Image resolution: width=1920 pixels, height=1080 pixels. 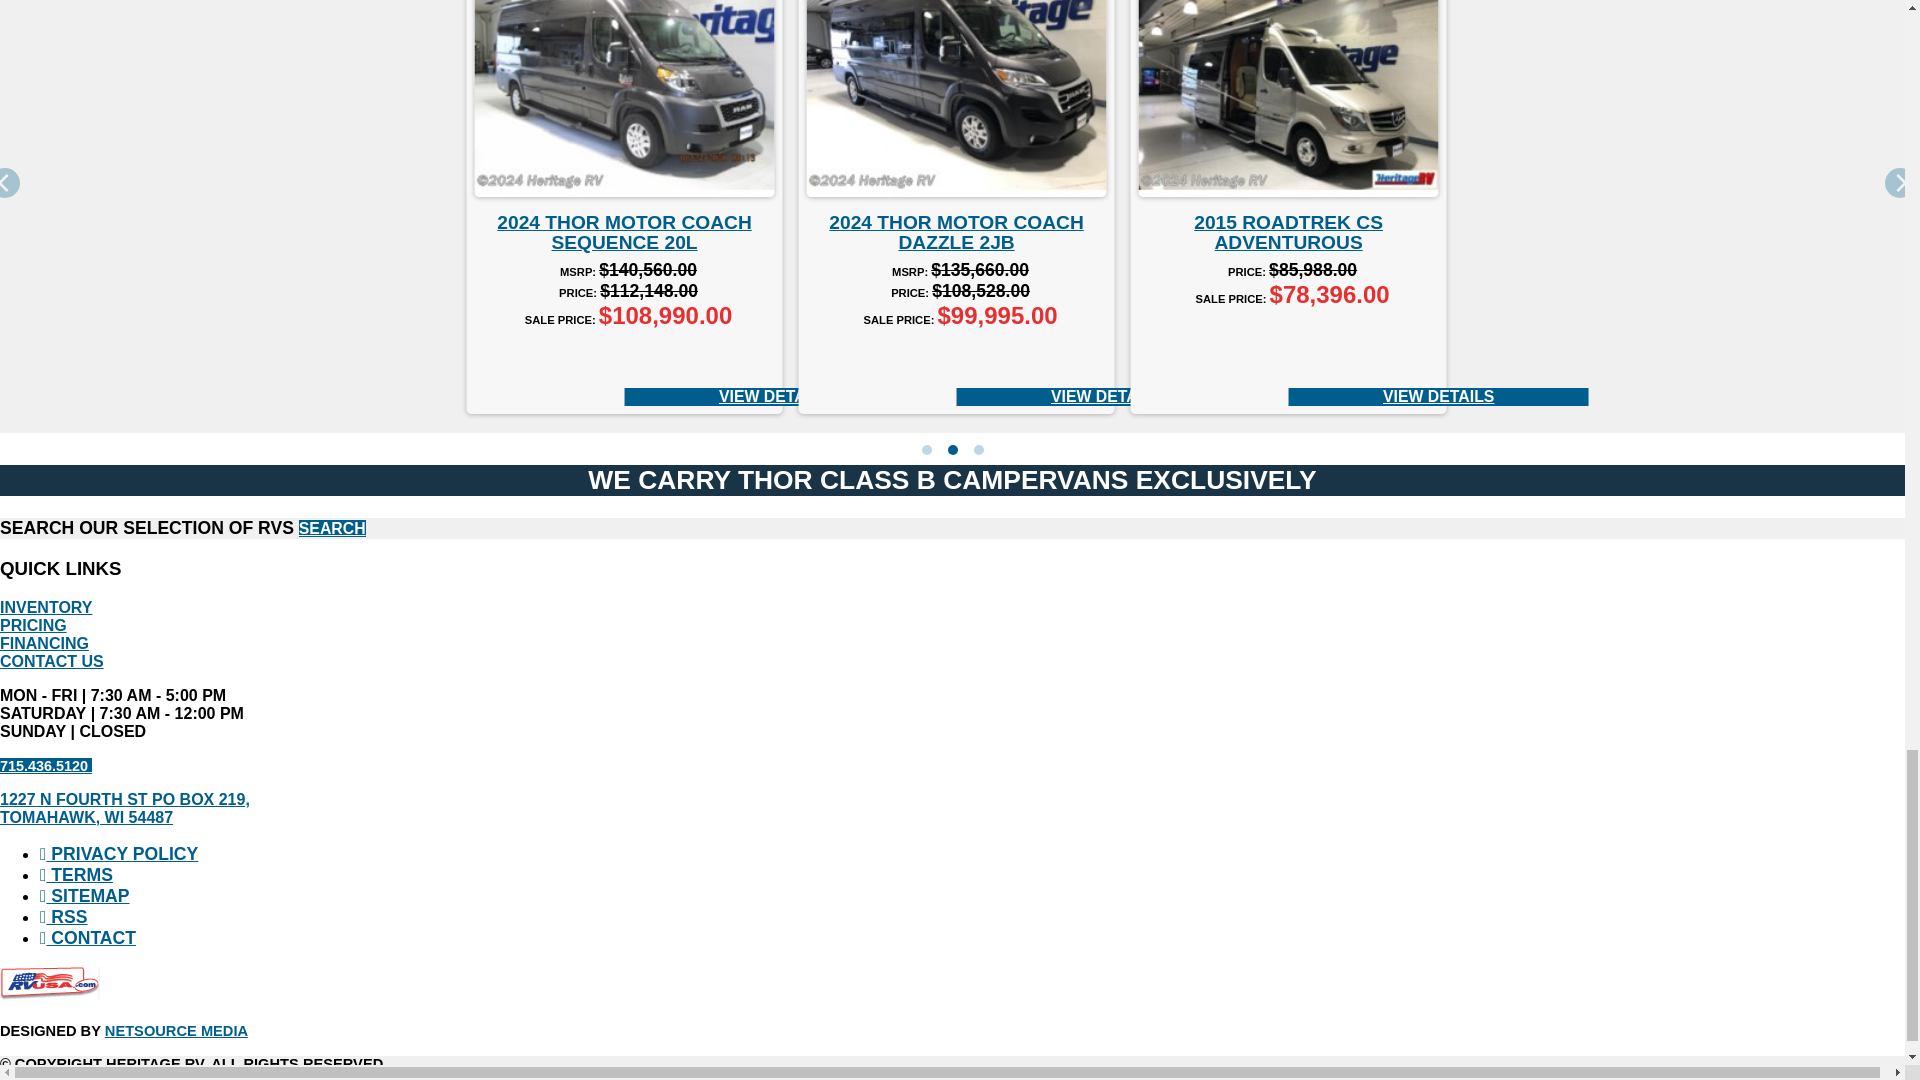 What do you see at coordinates (956, 98) in the screenshot?
I see `2024 Thor Motor Coach Dazzle 2JB` at bounding box center [956, 98].